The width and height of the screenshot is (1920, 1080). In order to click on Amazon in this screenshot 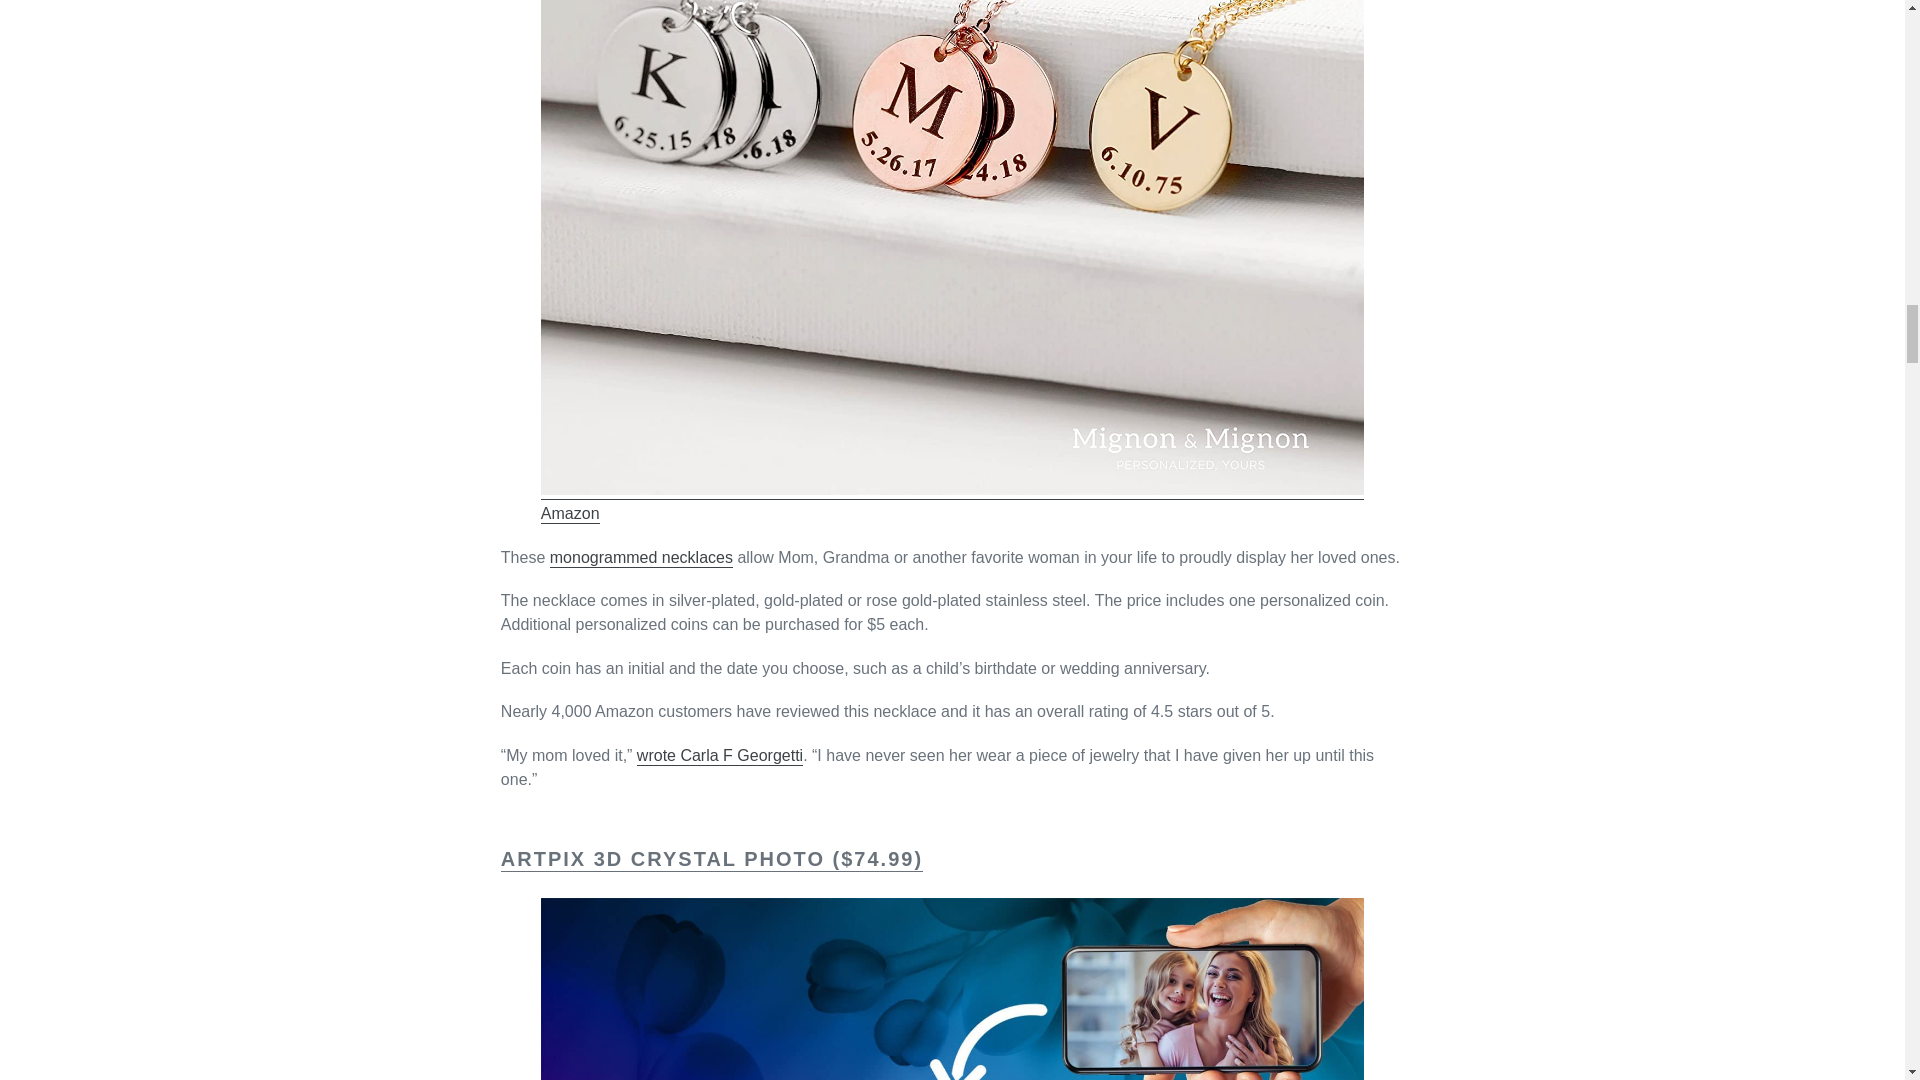, I will do `click(570, 514)`.